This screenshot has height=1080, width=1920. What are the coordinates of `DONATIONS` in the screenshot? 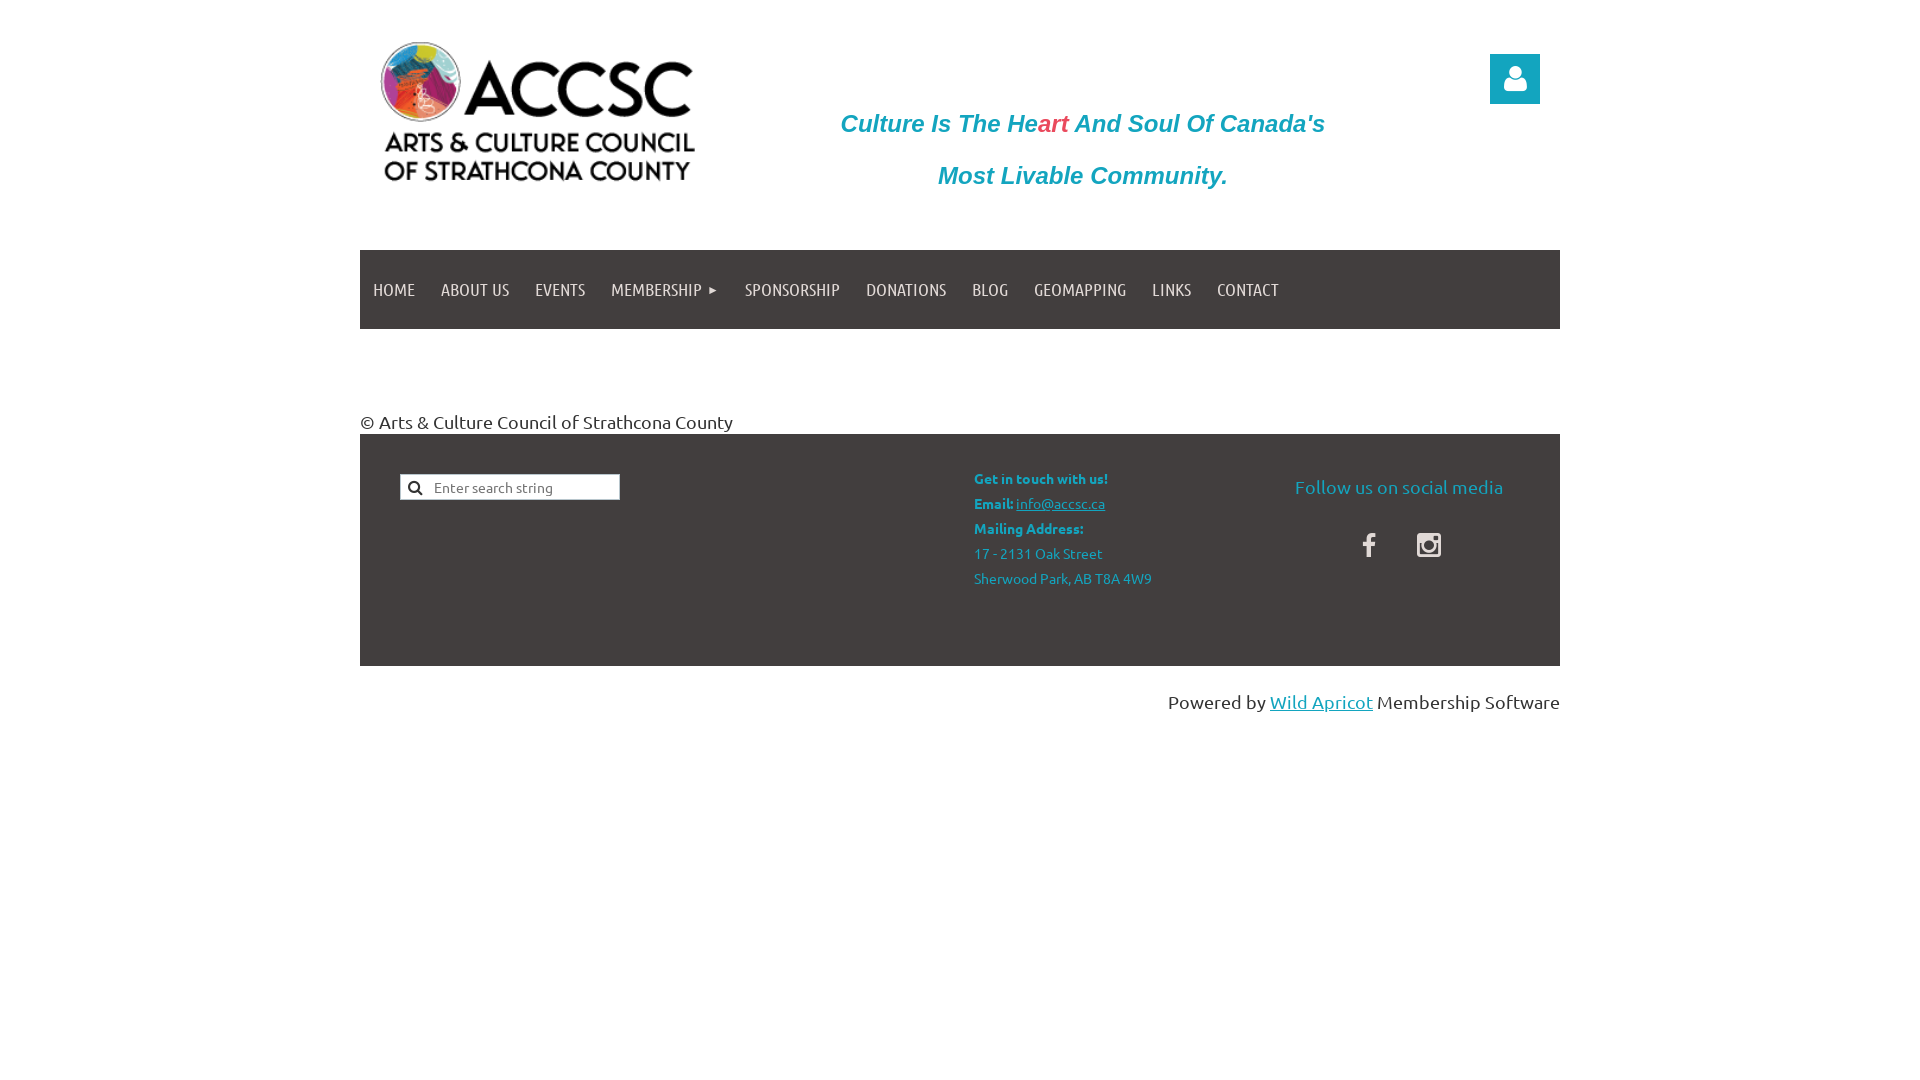 It's located at (906, 290).